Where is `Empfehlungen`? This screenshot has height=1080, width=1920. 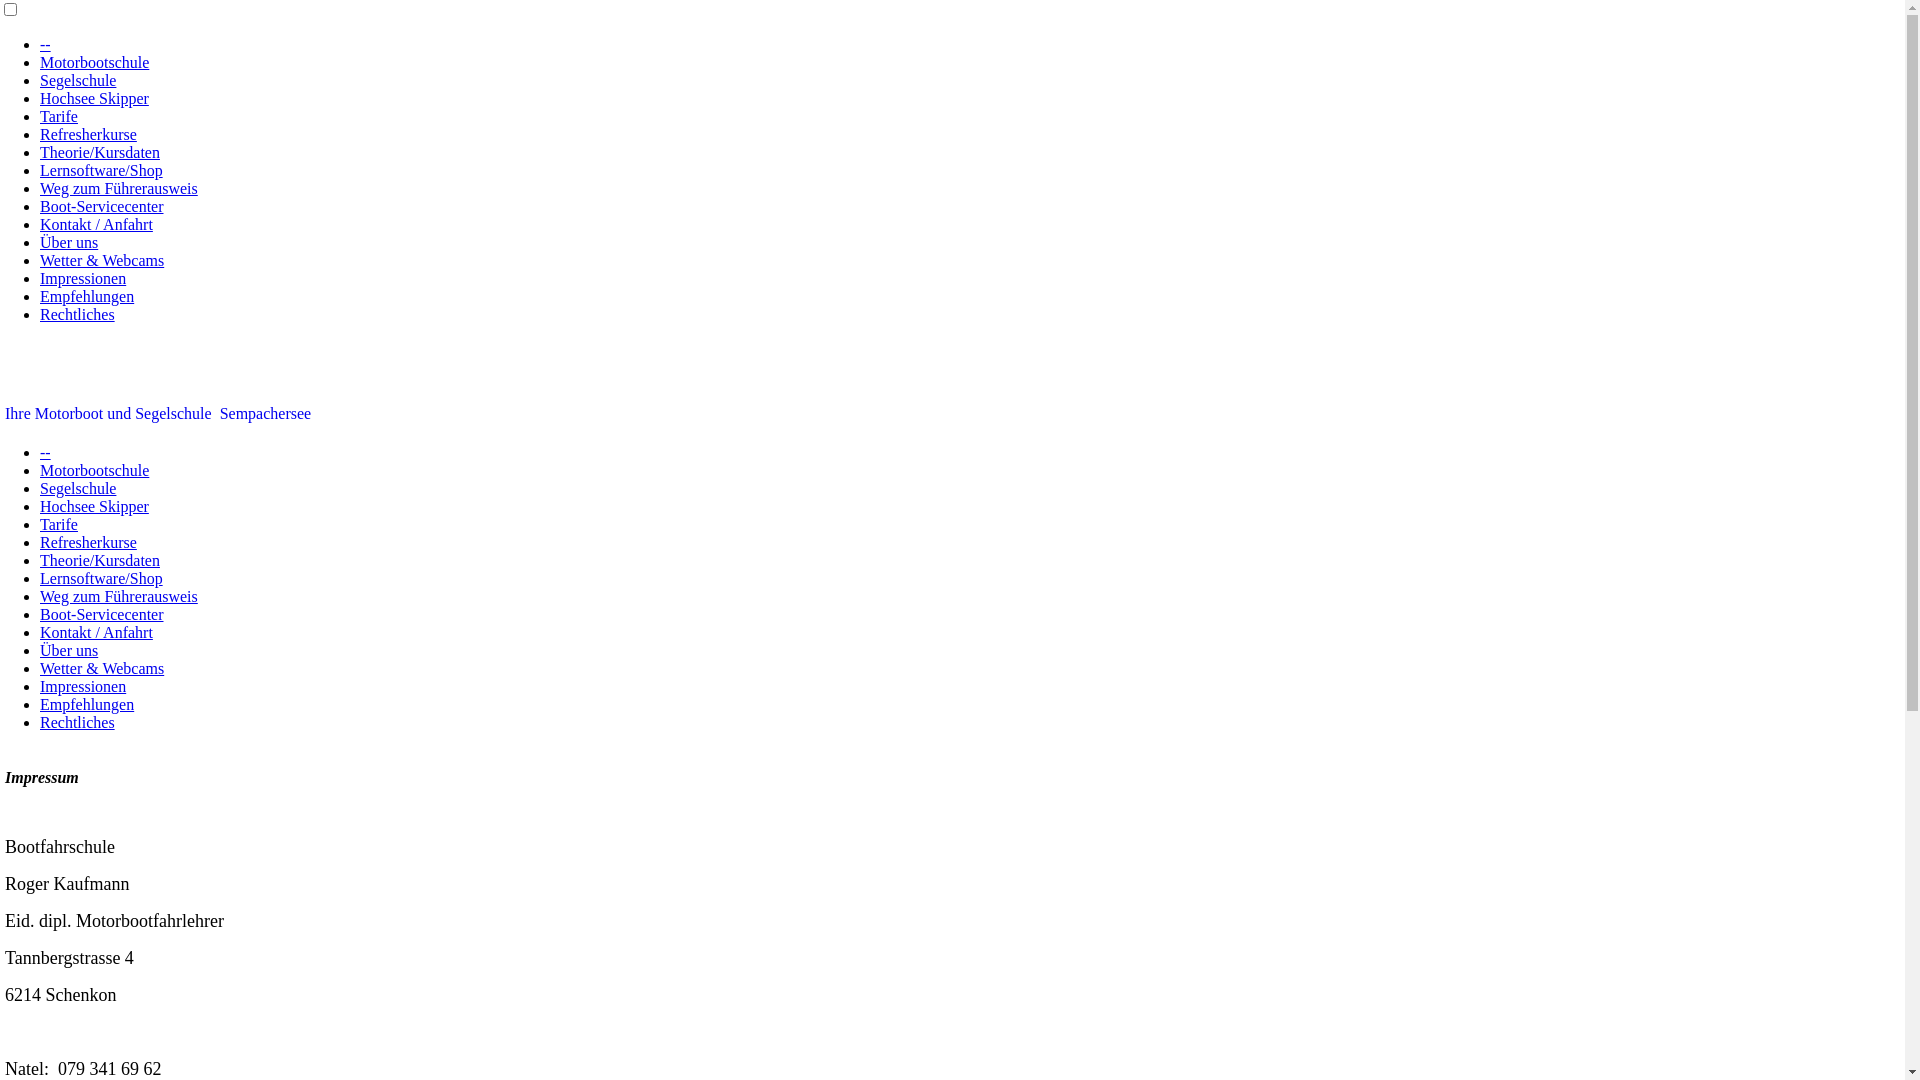 Empfehlungen is located at coordinates (87, 296).